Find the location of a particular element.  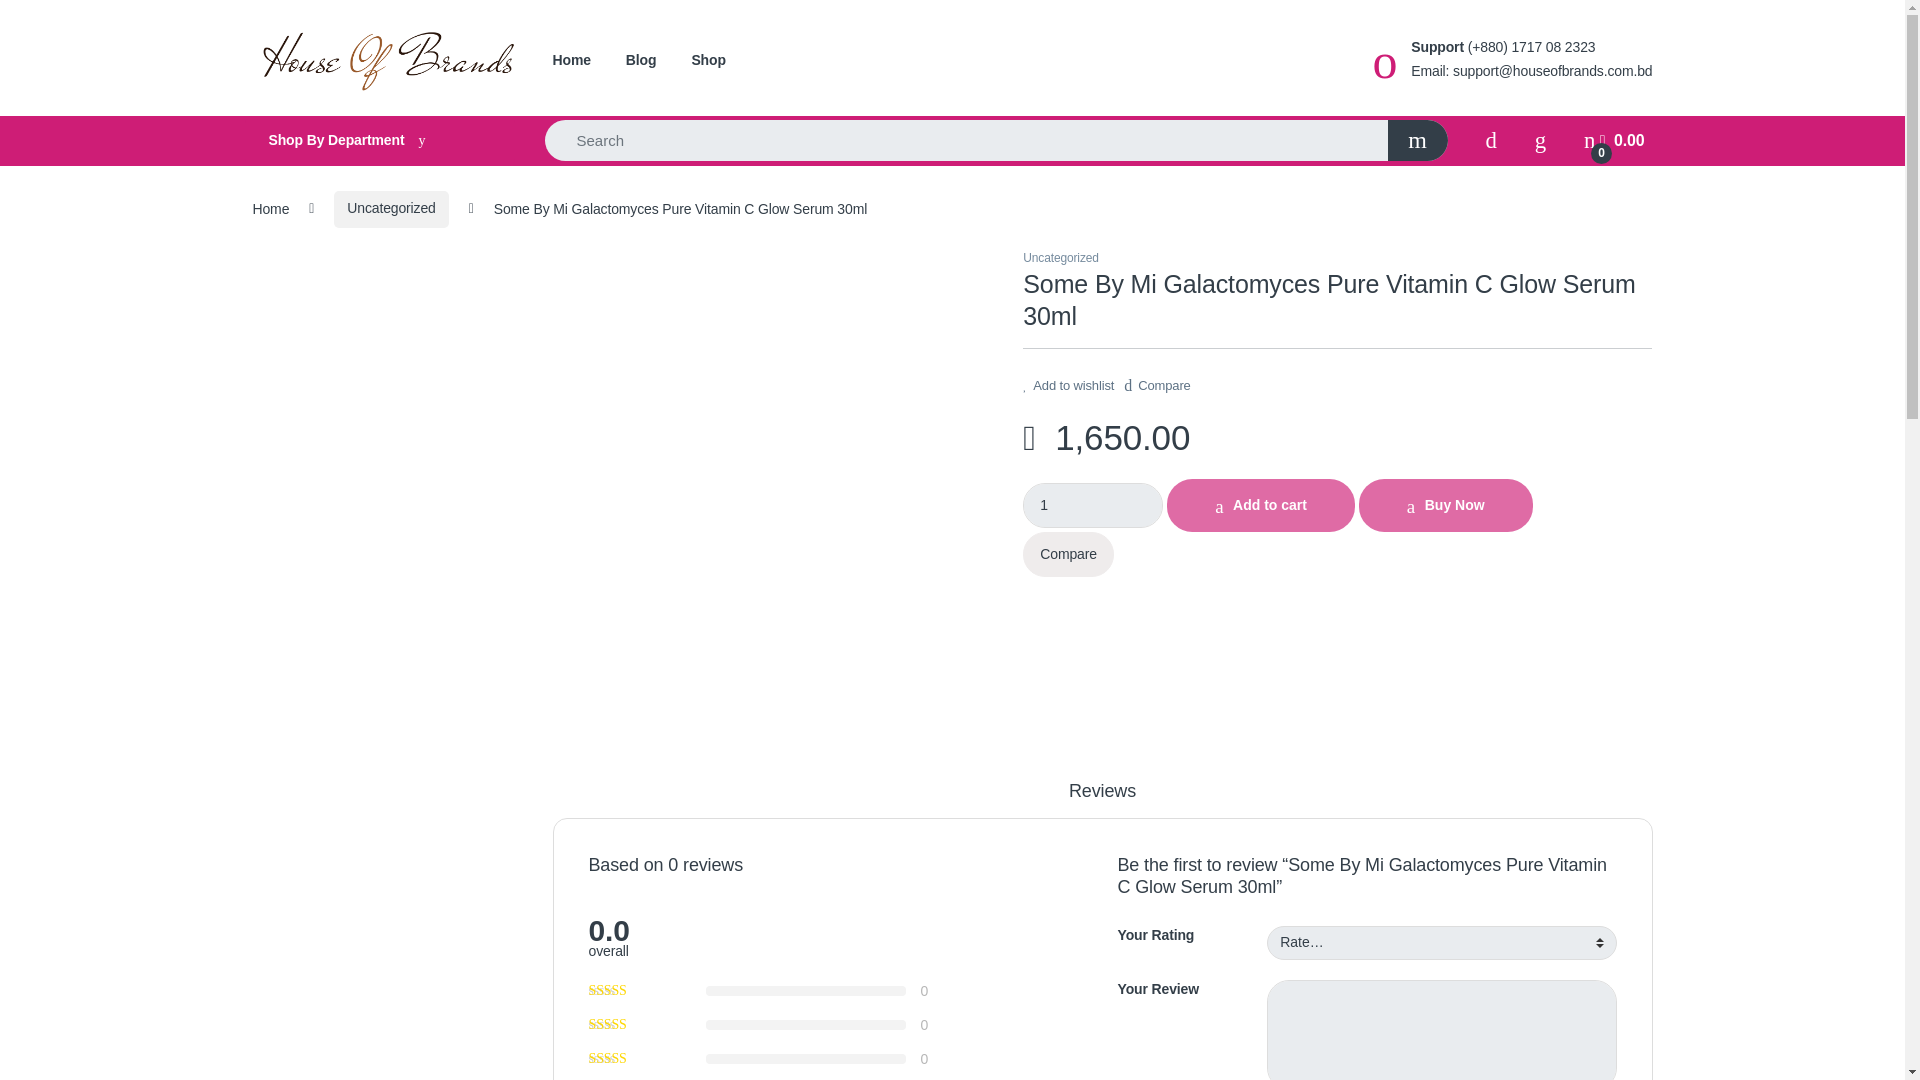

Add to cart is located at coordinates (1261, 506).